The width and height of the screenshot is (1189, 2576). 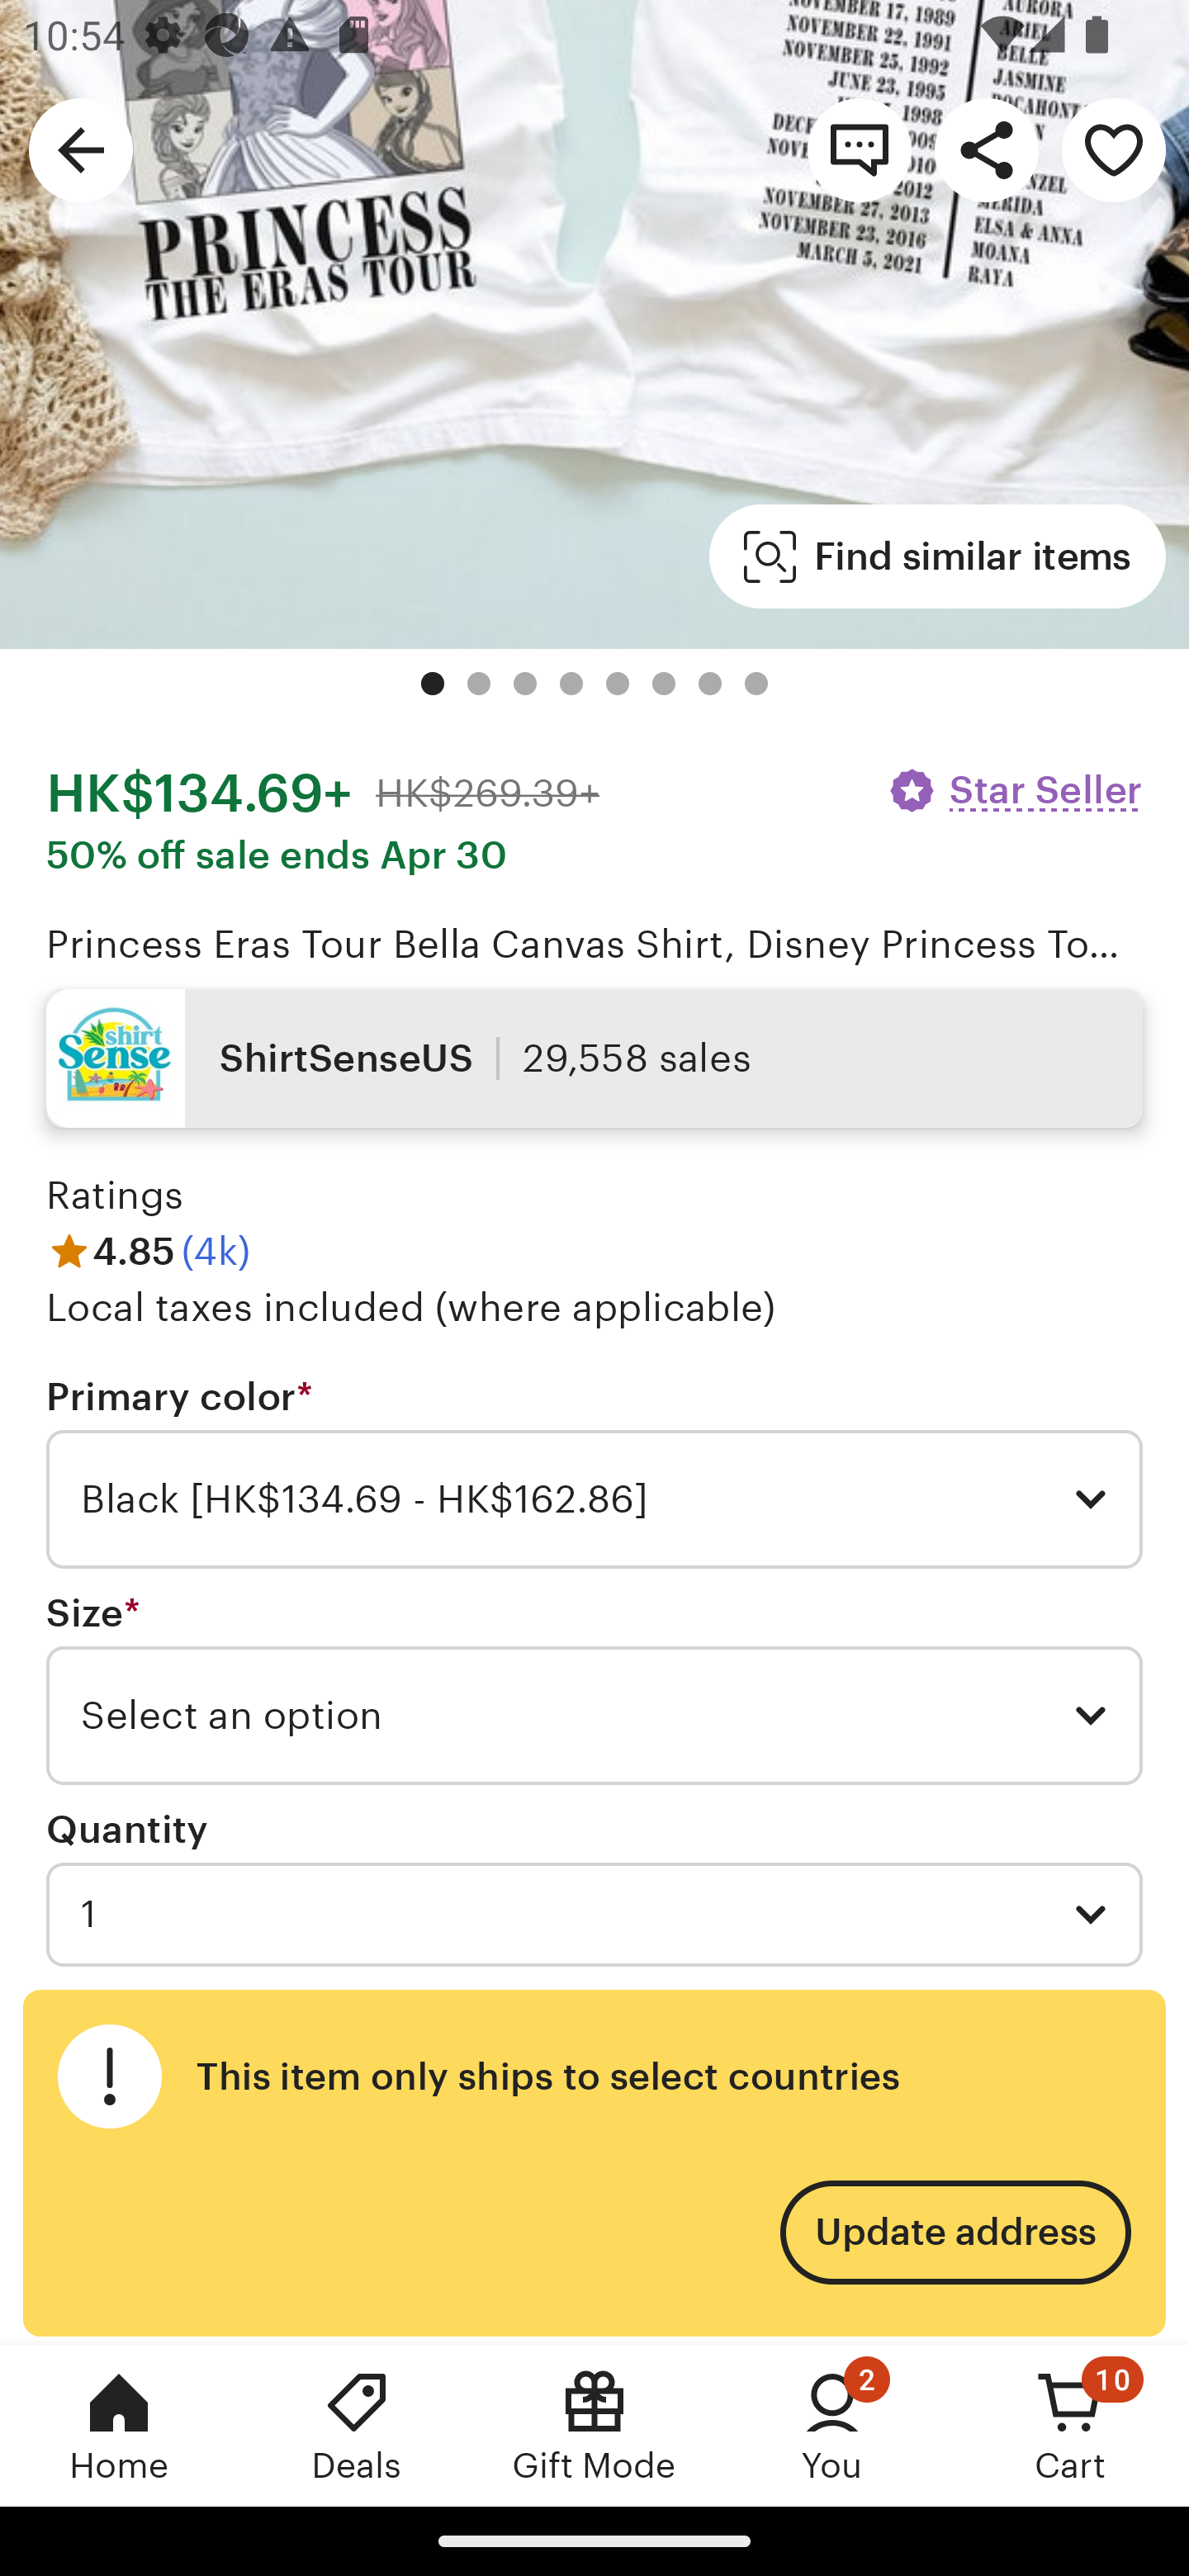 I want to click on Star Seller, so click(x=1014, y=791).